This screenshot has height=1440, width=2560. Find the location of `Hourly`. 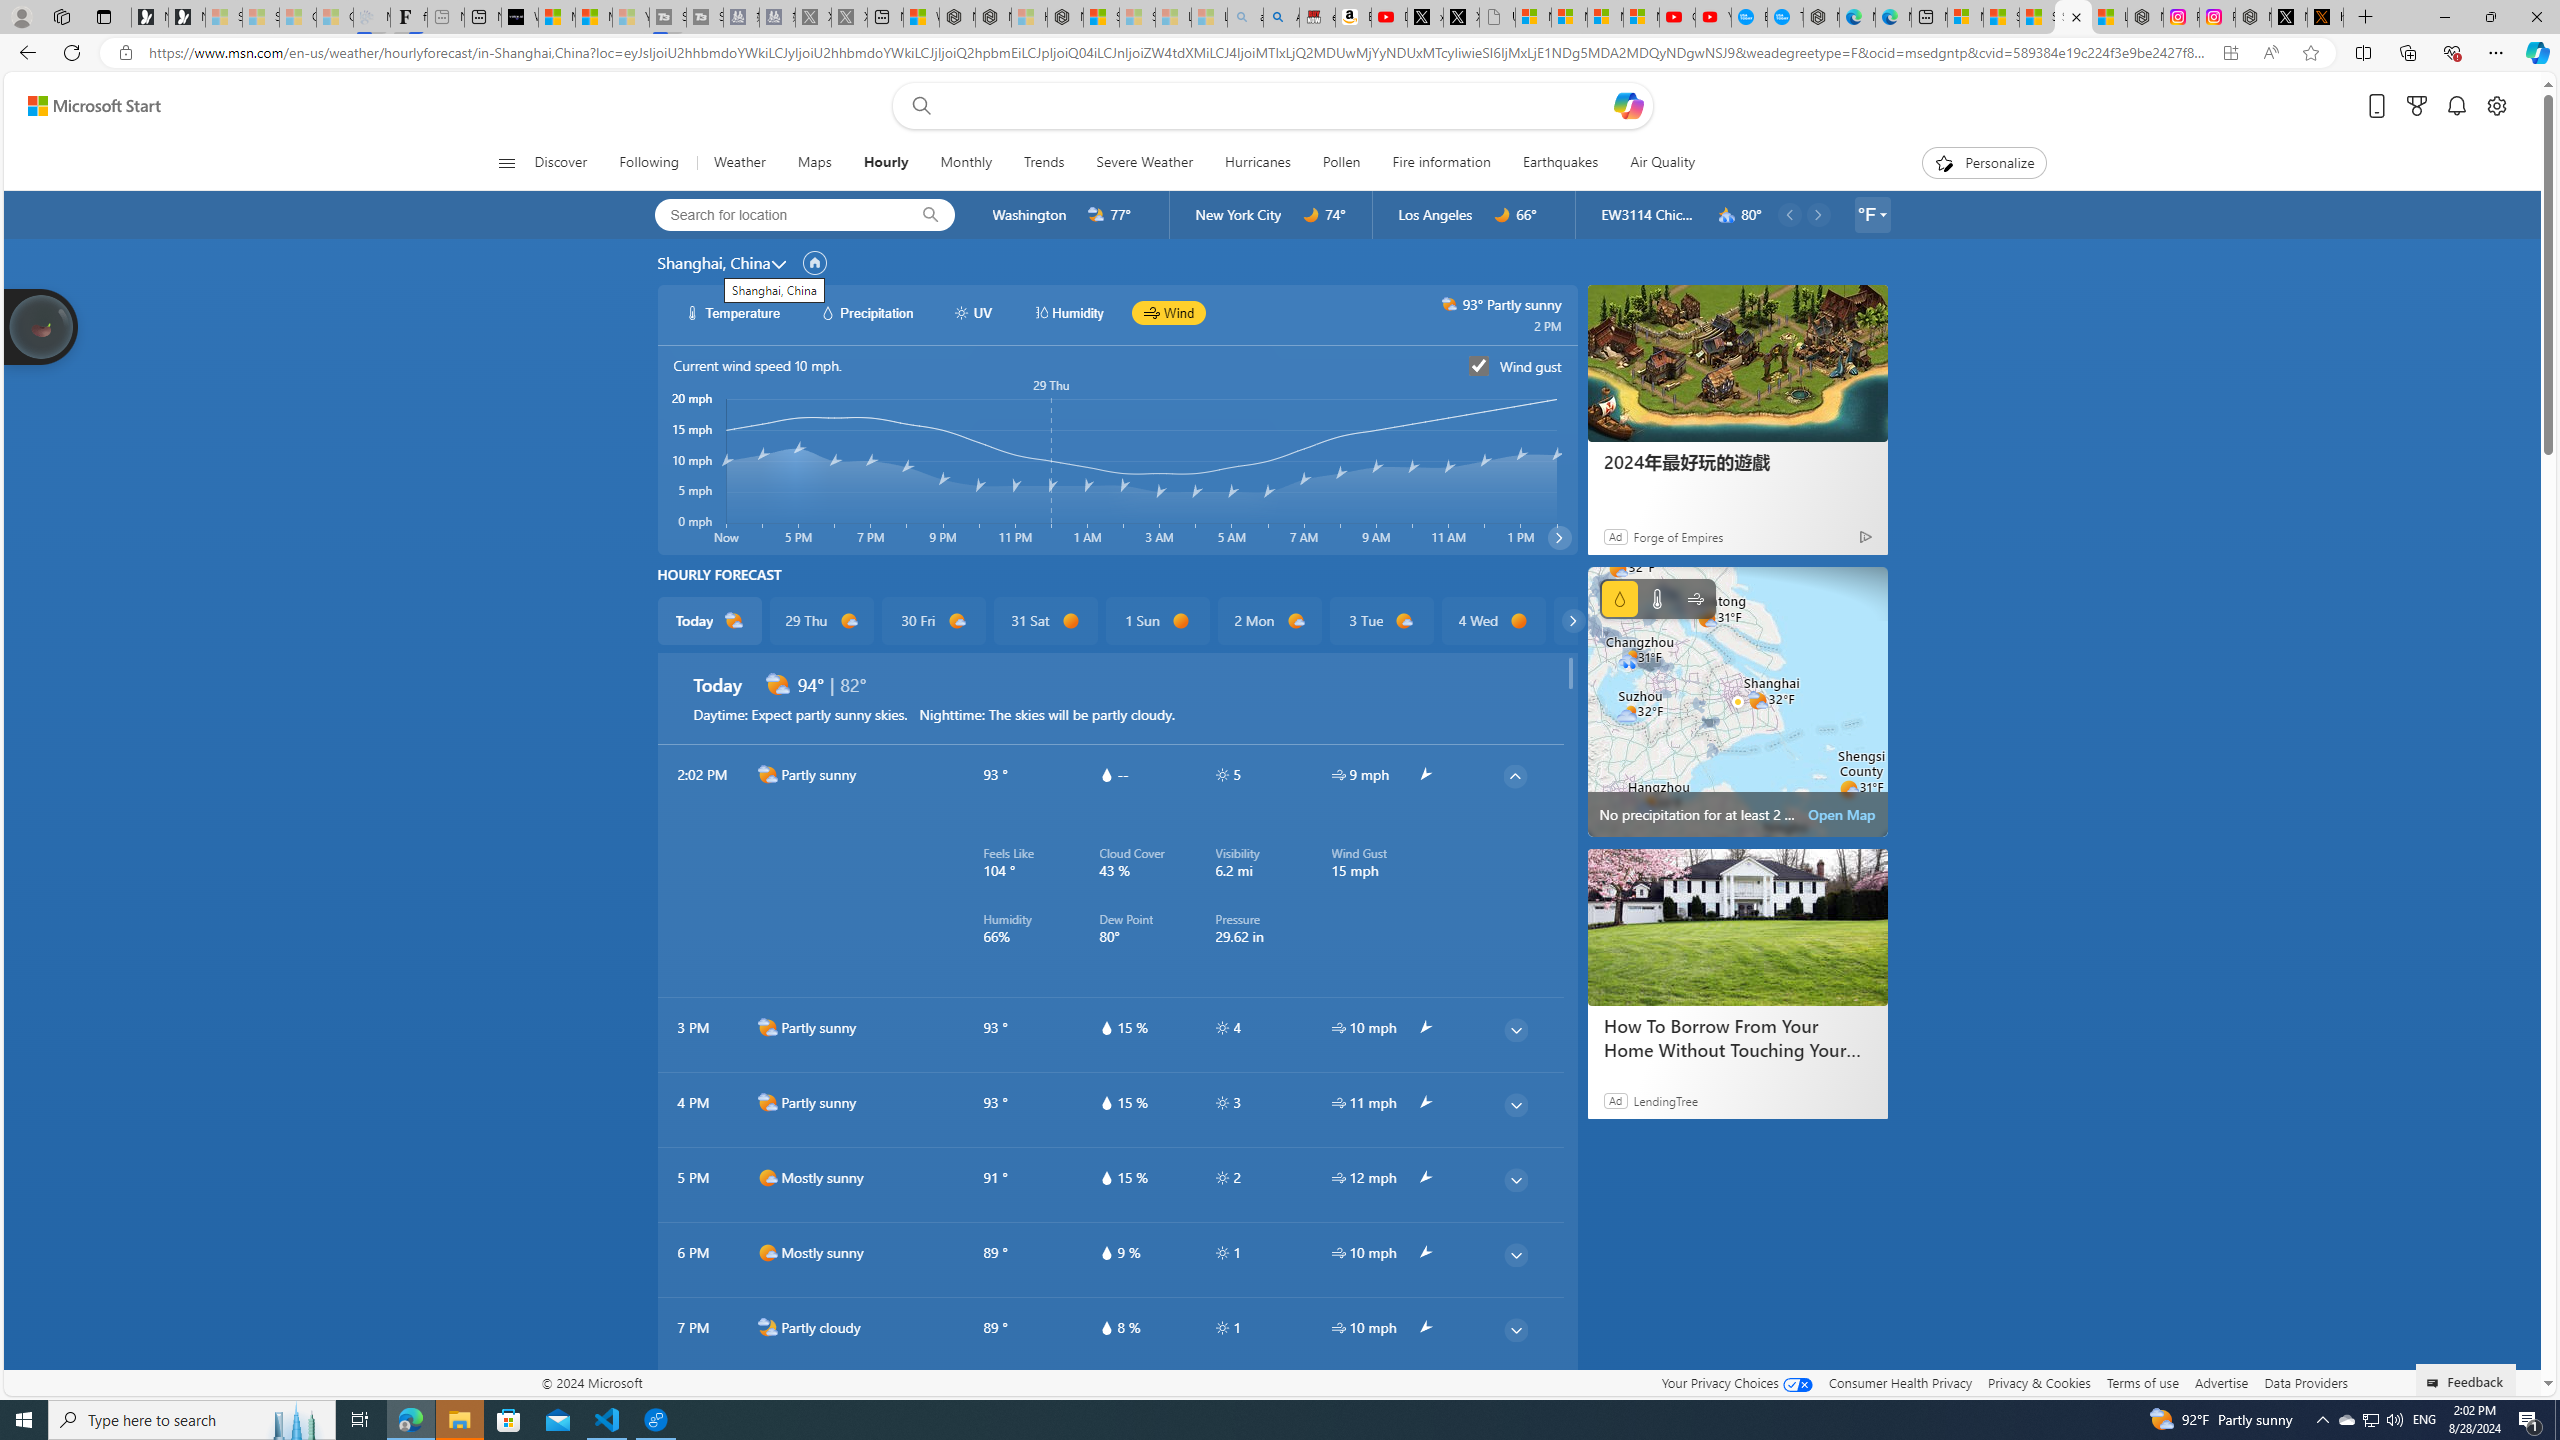

Hourly is located at coordinates (886, 163).